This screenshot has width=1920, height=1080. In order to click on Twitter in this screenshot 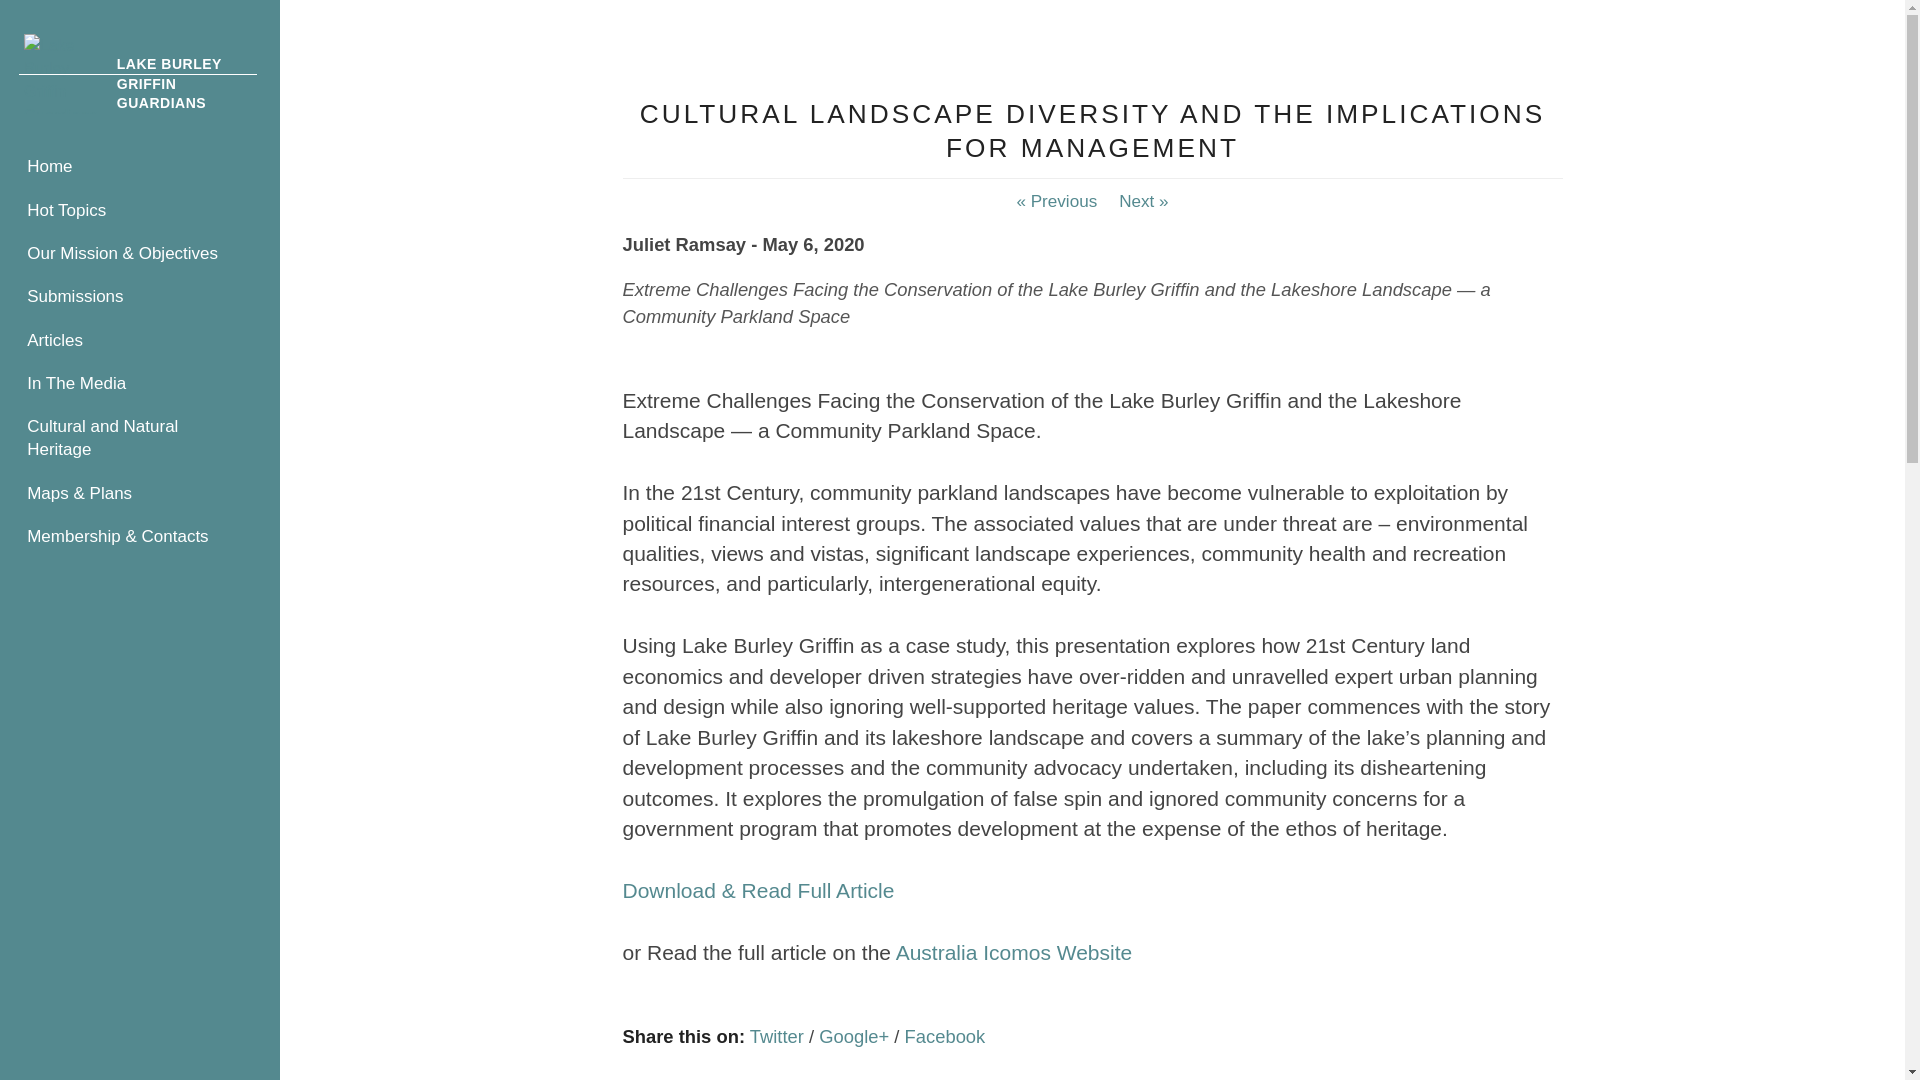, I will do `click(777, 1036)`.